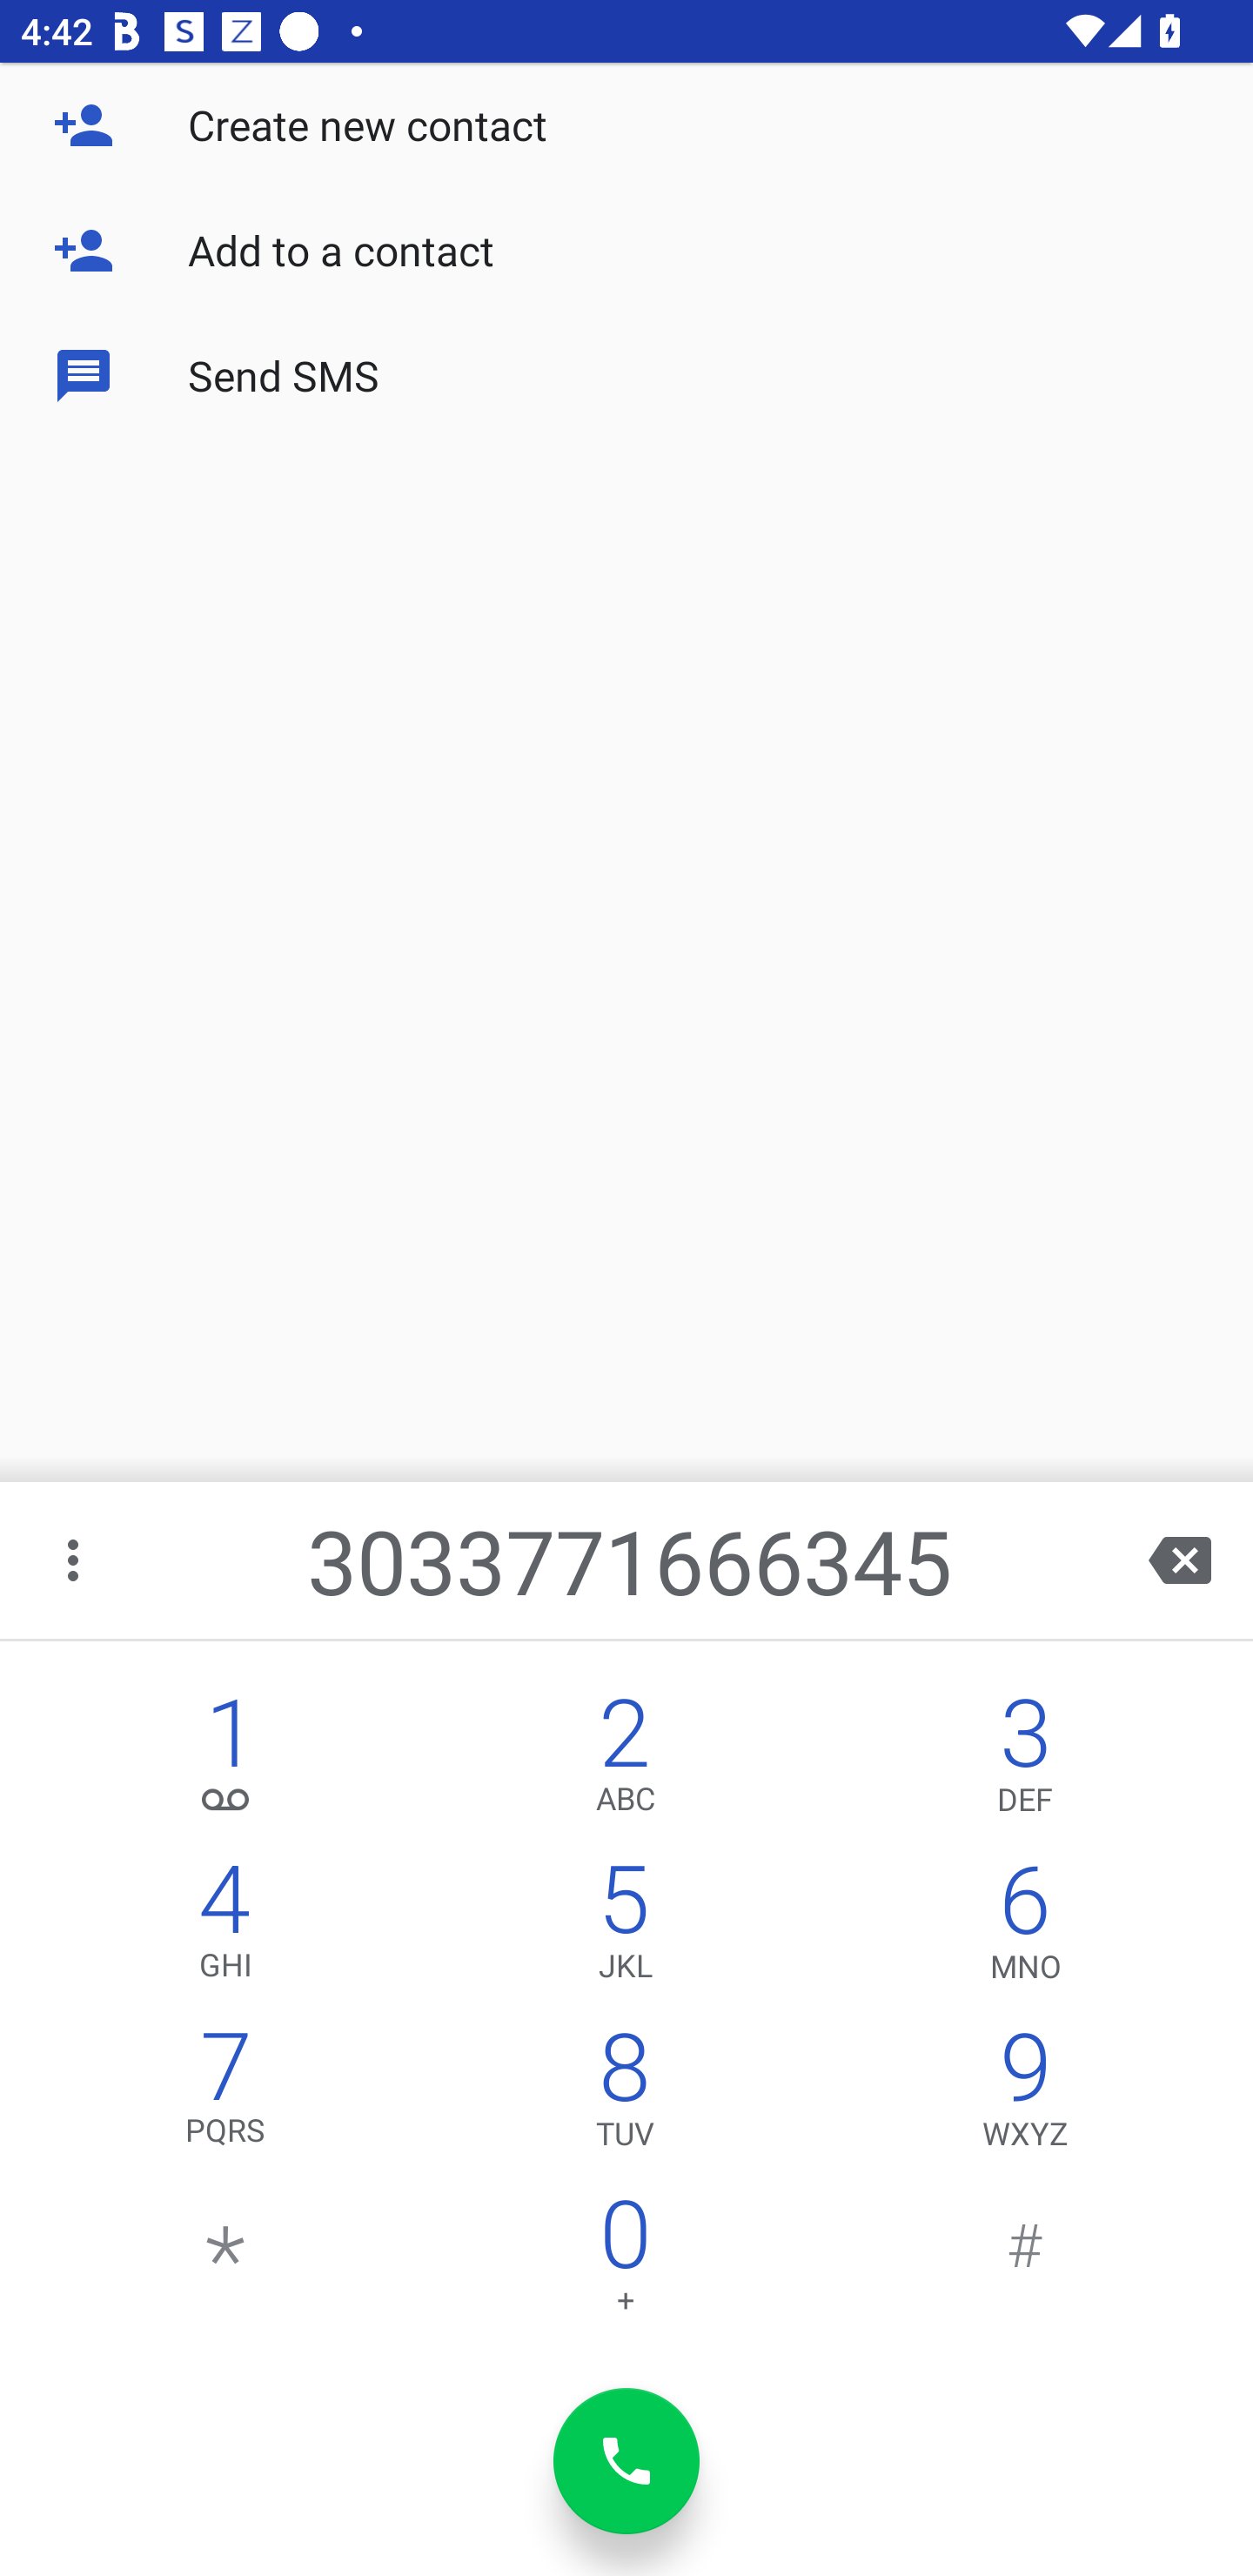 The height and width of the screenshot is (2576, 1253). Describe the element at coordinates (625, 1760) in the screenshot. I see `2,ABC 2 ABC` at that location.